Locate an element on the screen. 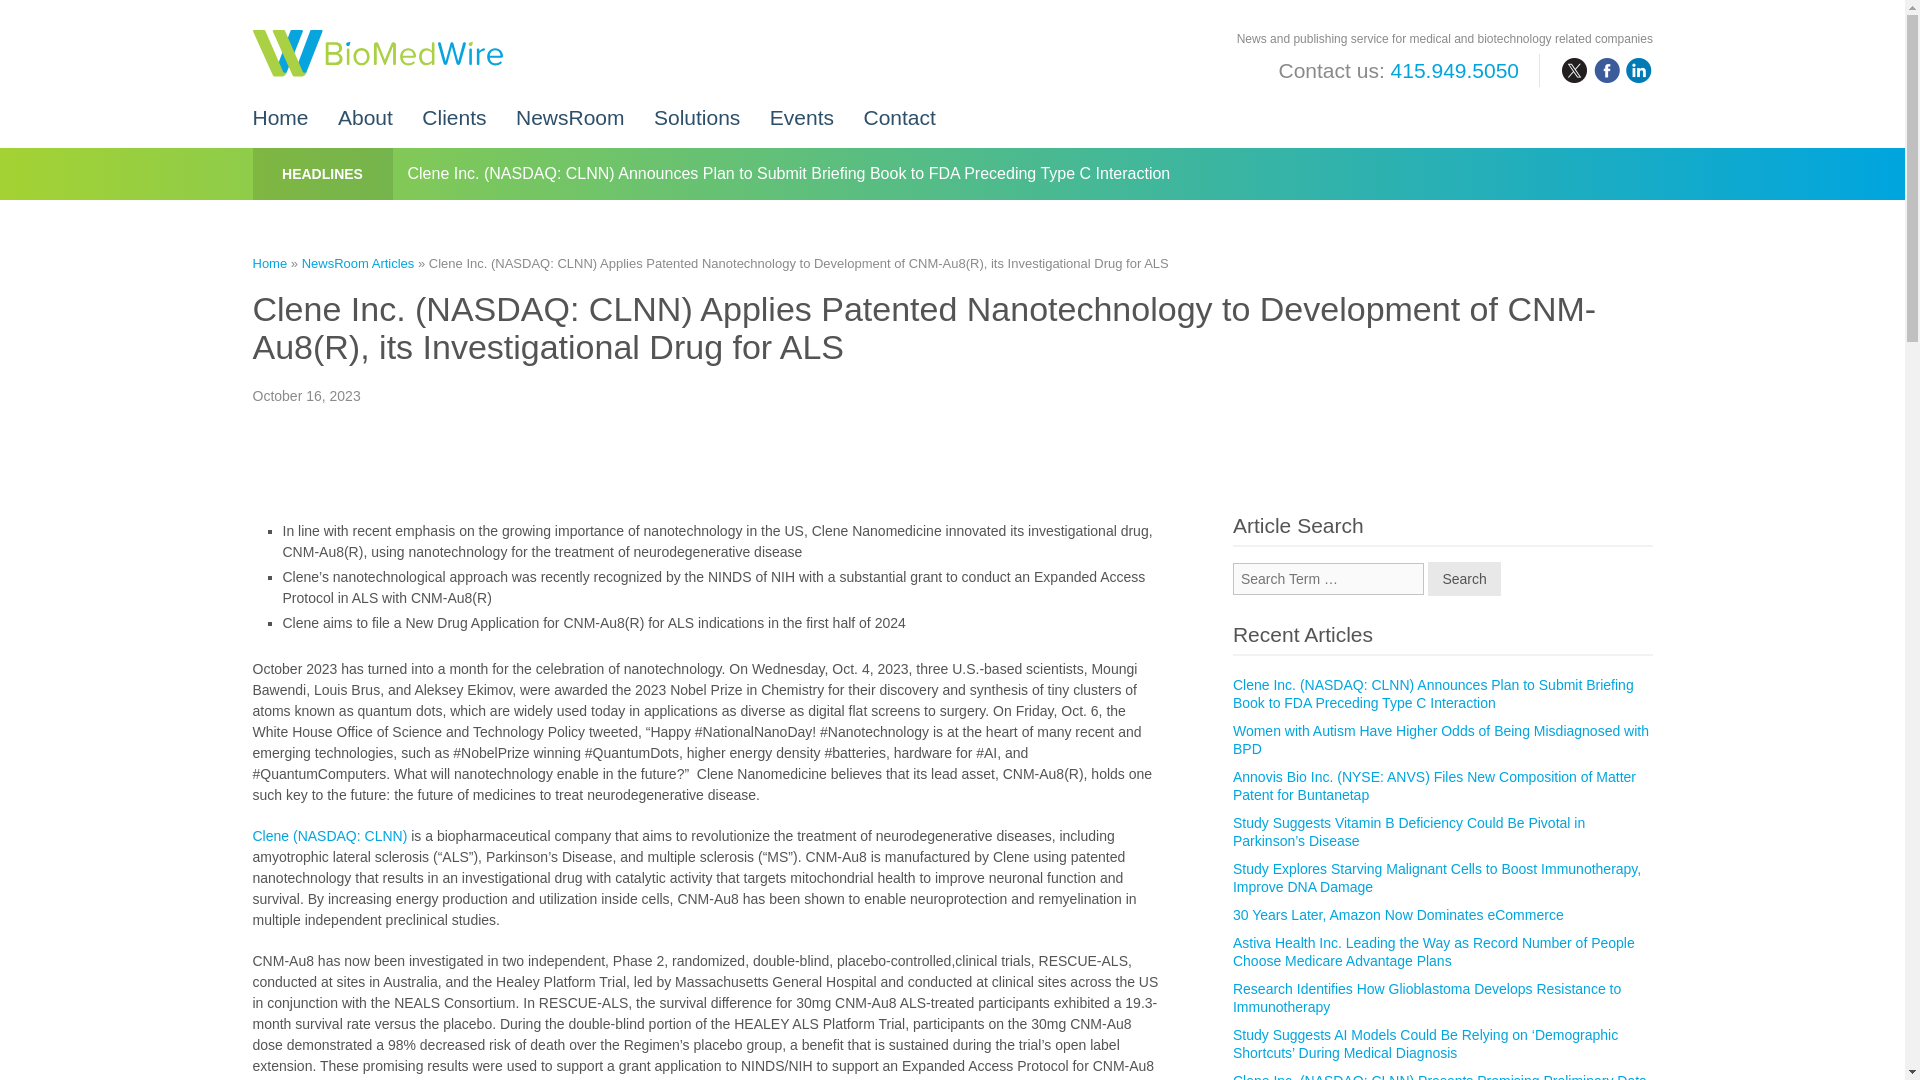  Search is located at coordinates (1464, 578).